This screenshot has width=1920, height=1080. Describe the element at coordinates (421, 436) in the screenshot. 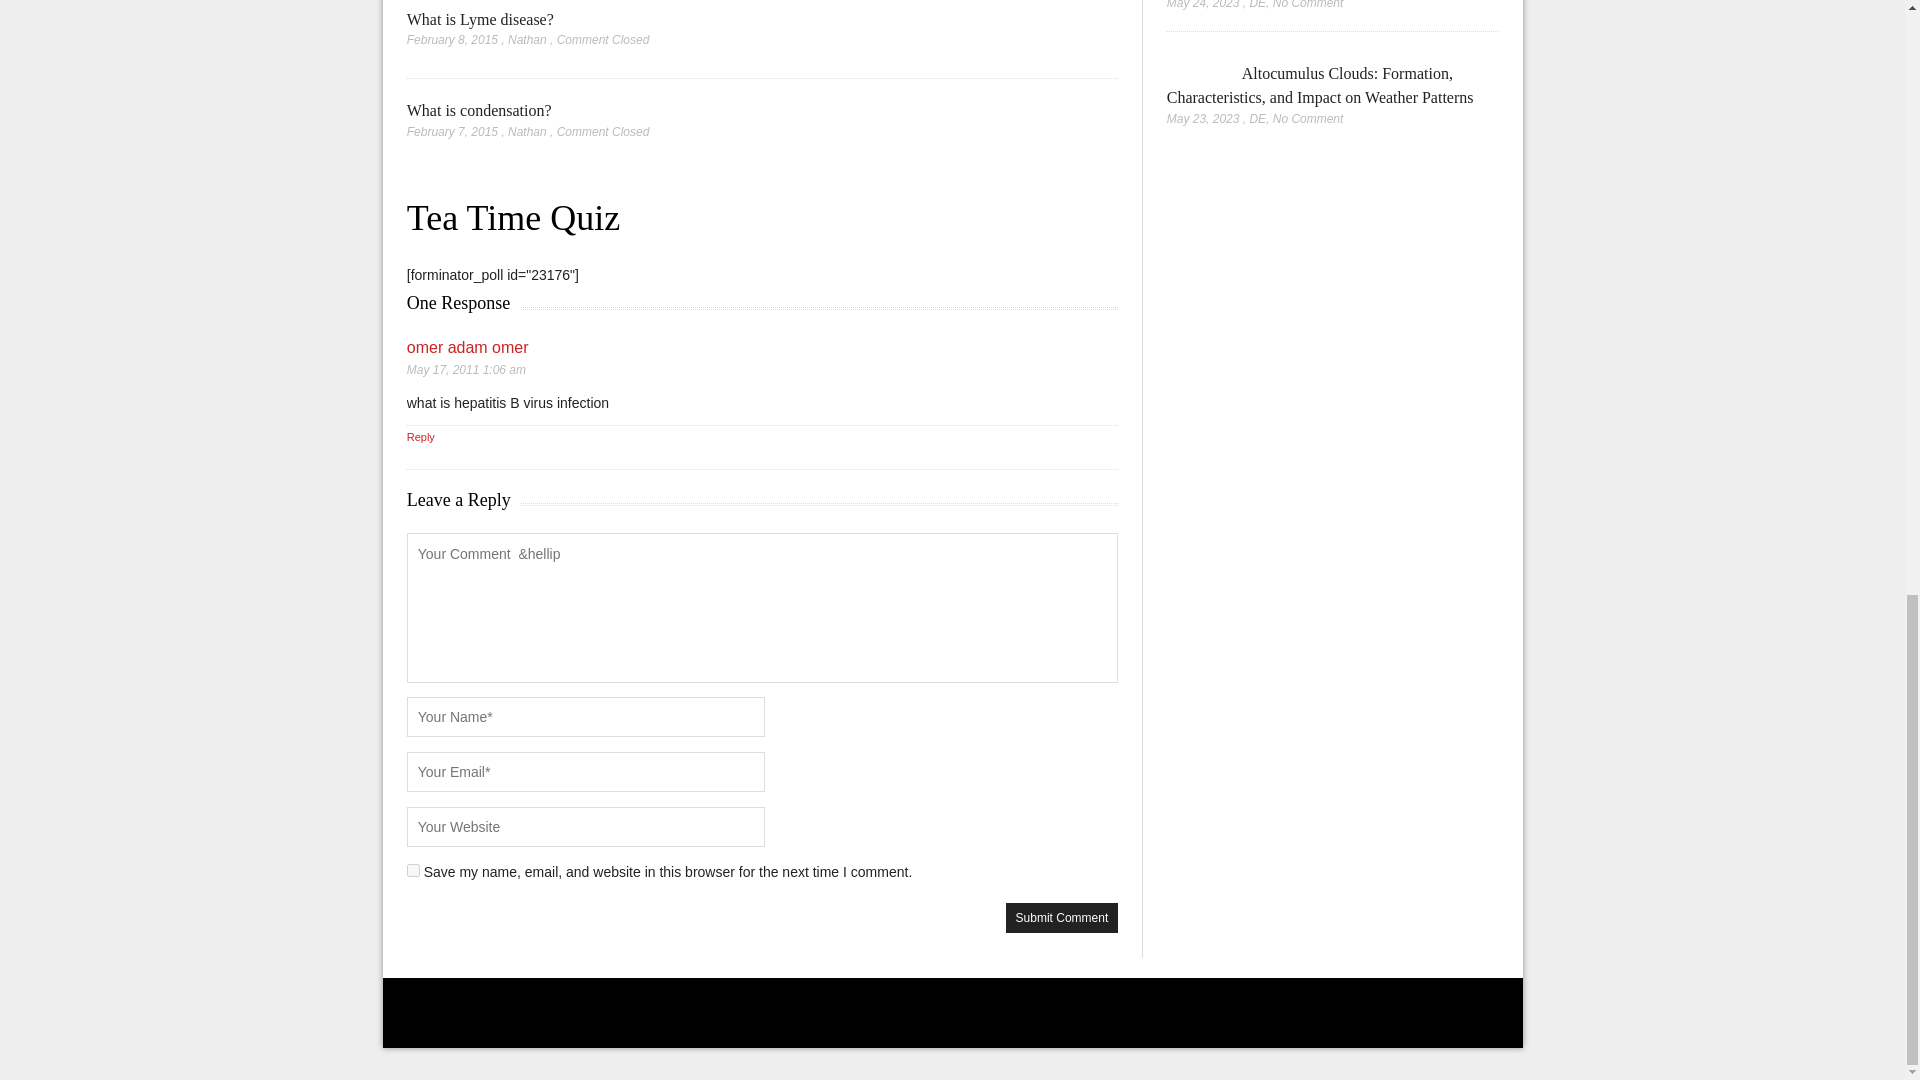

I see `Reply` at that location.